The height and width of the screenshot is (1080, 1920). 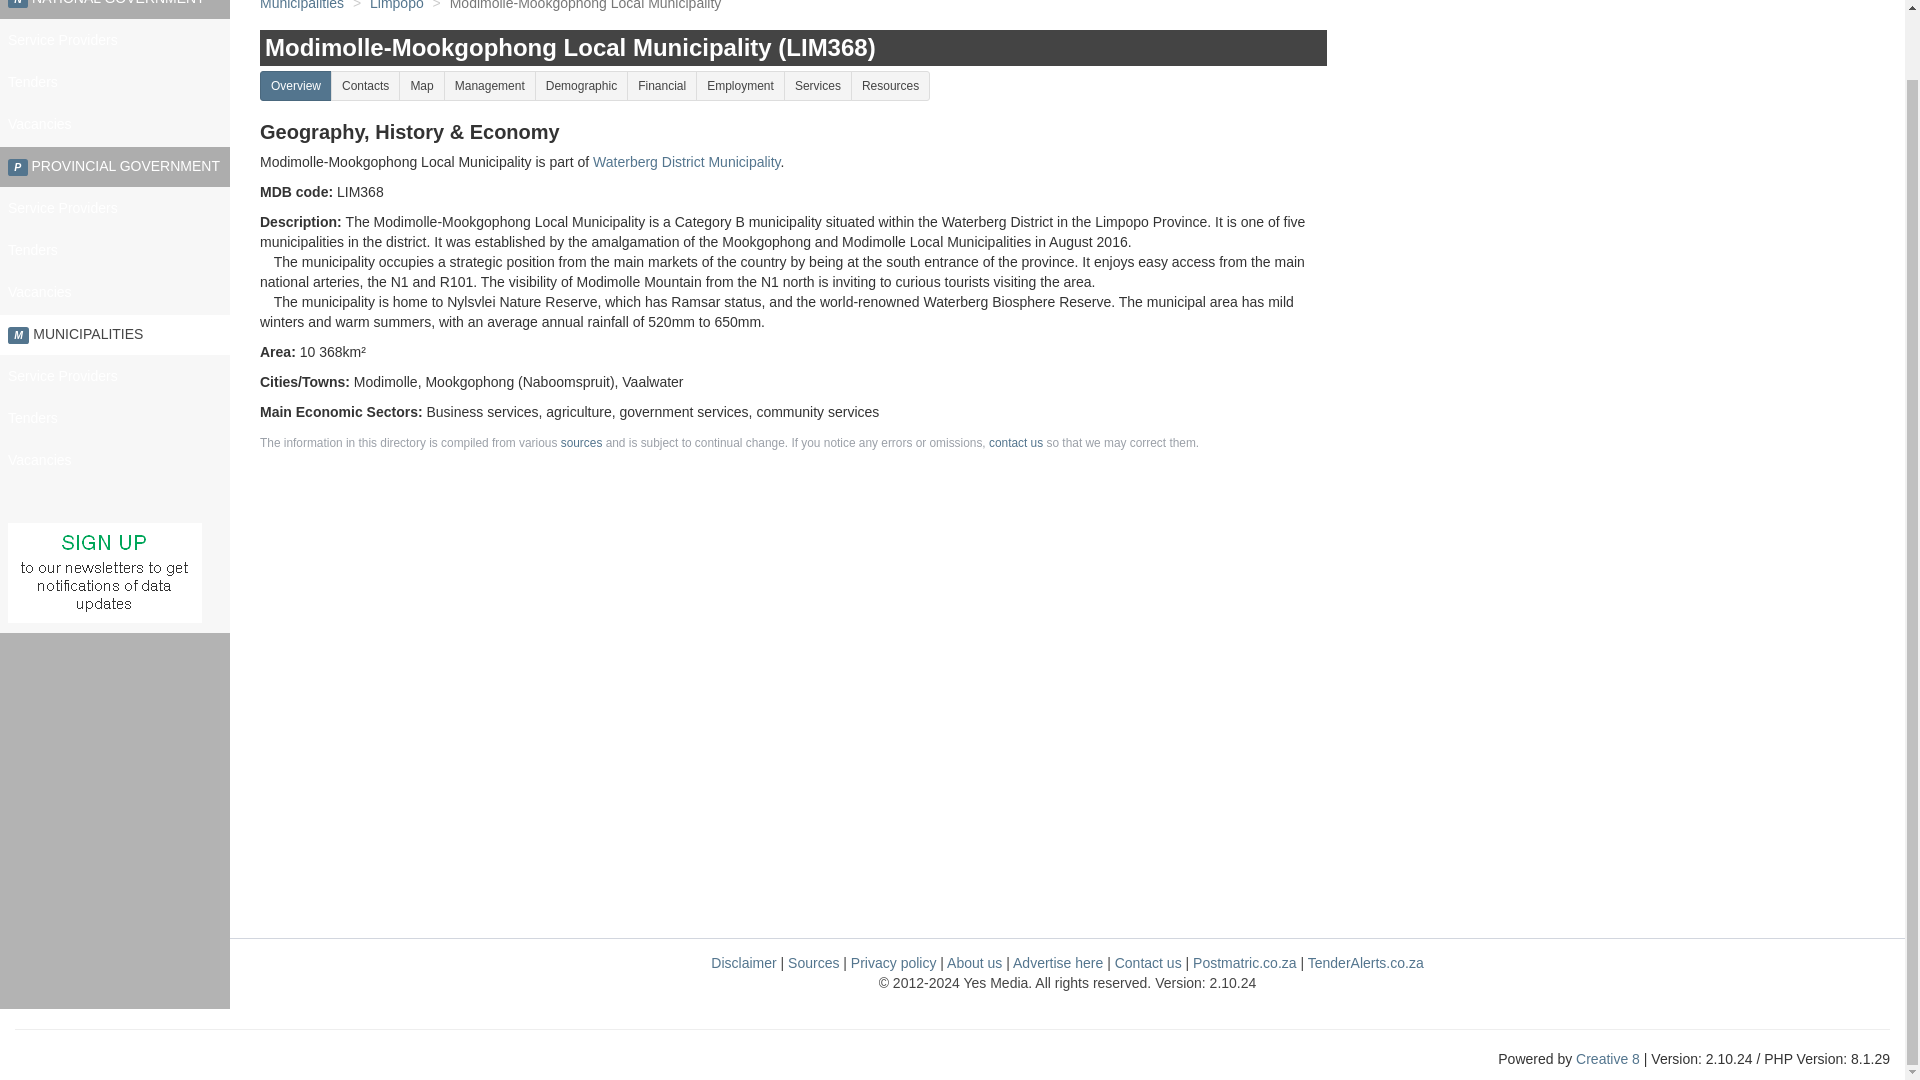 What do you see at coordinates (115, 335) in the screenshot?
I see `M MUNICIPALITIES` at bounding box center [115, 335].